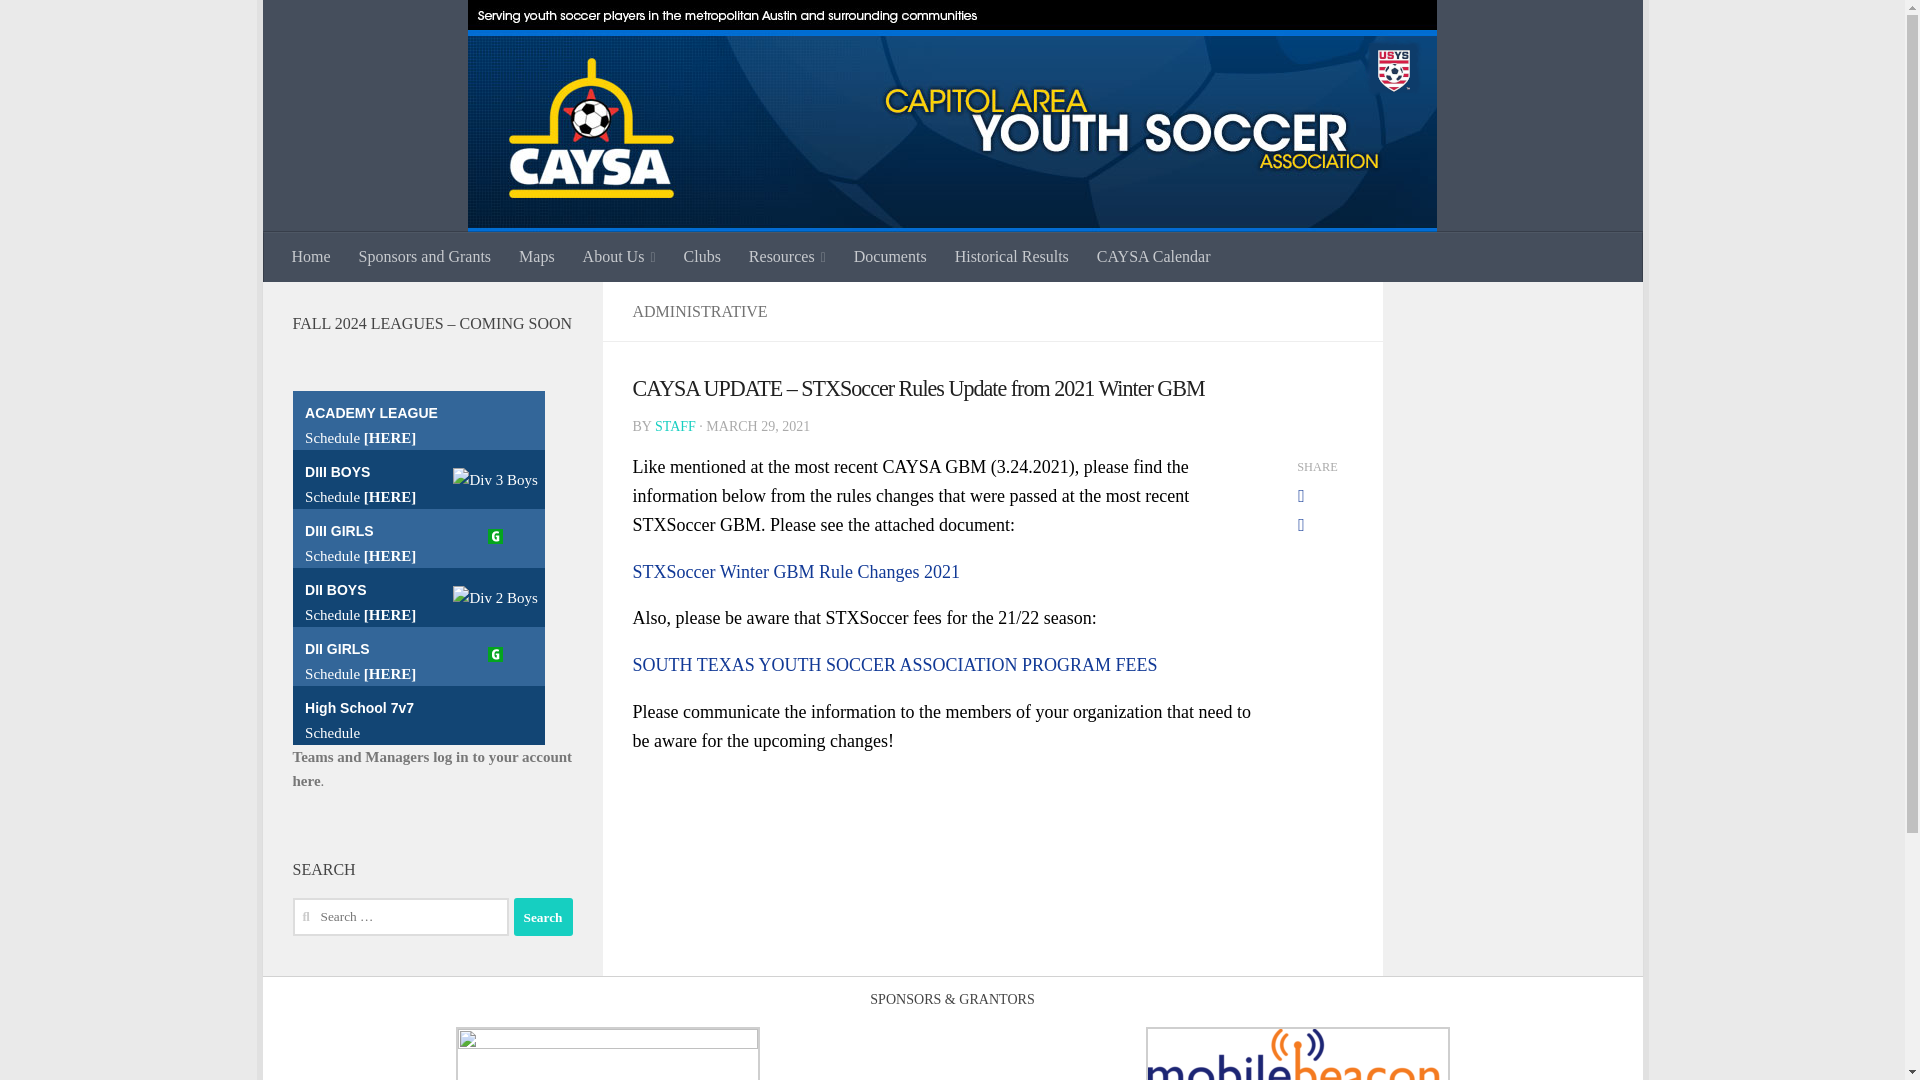 The width and height of the screenshot is (1920, 1080). I want to click on STAFF, so click(674, 426).